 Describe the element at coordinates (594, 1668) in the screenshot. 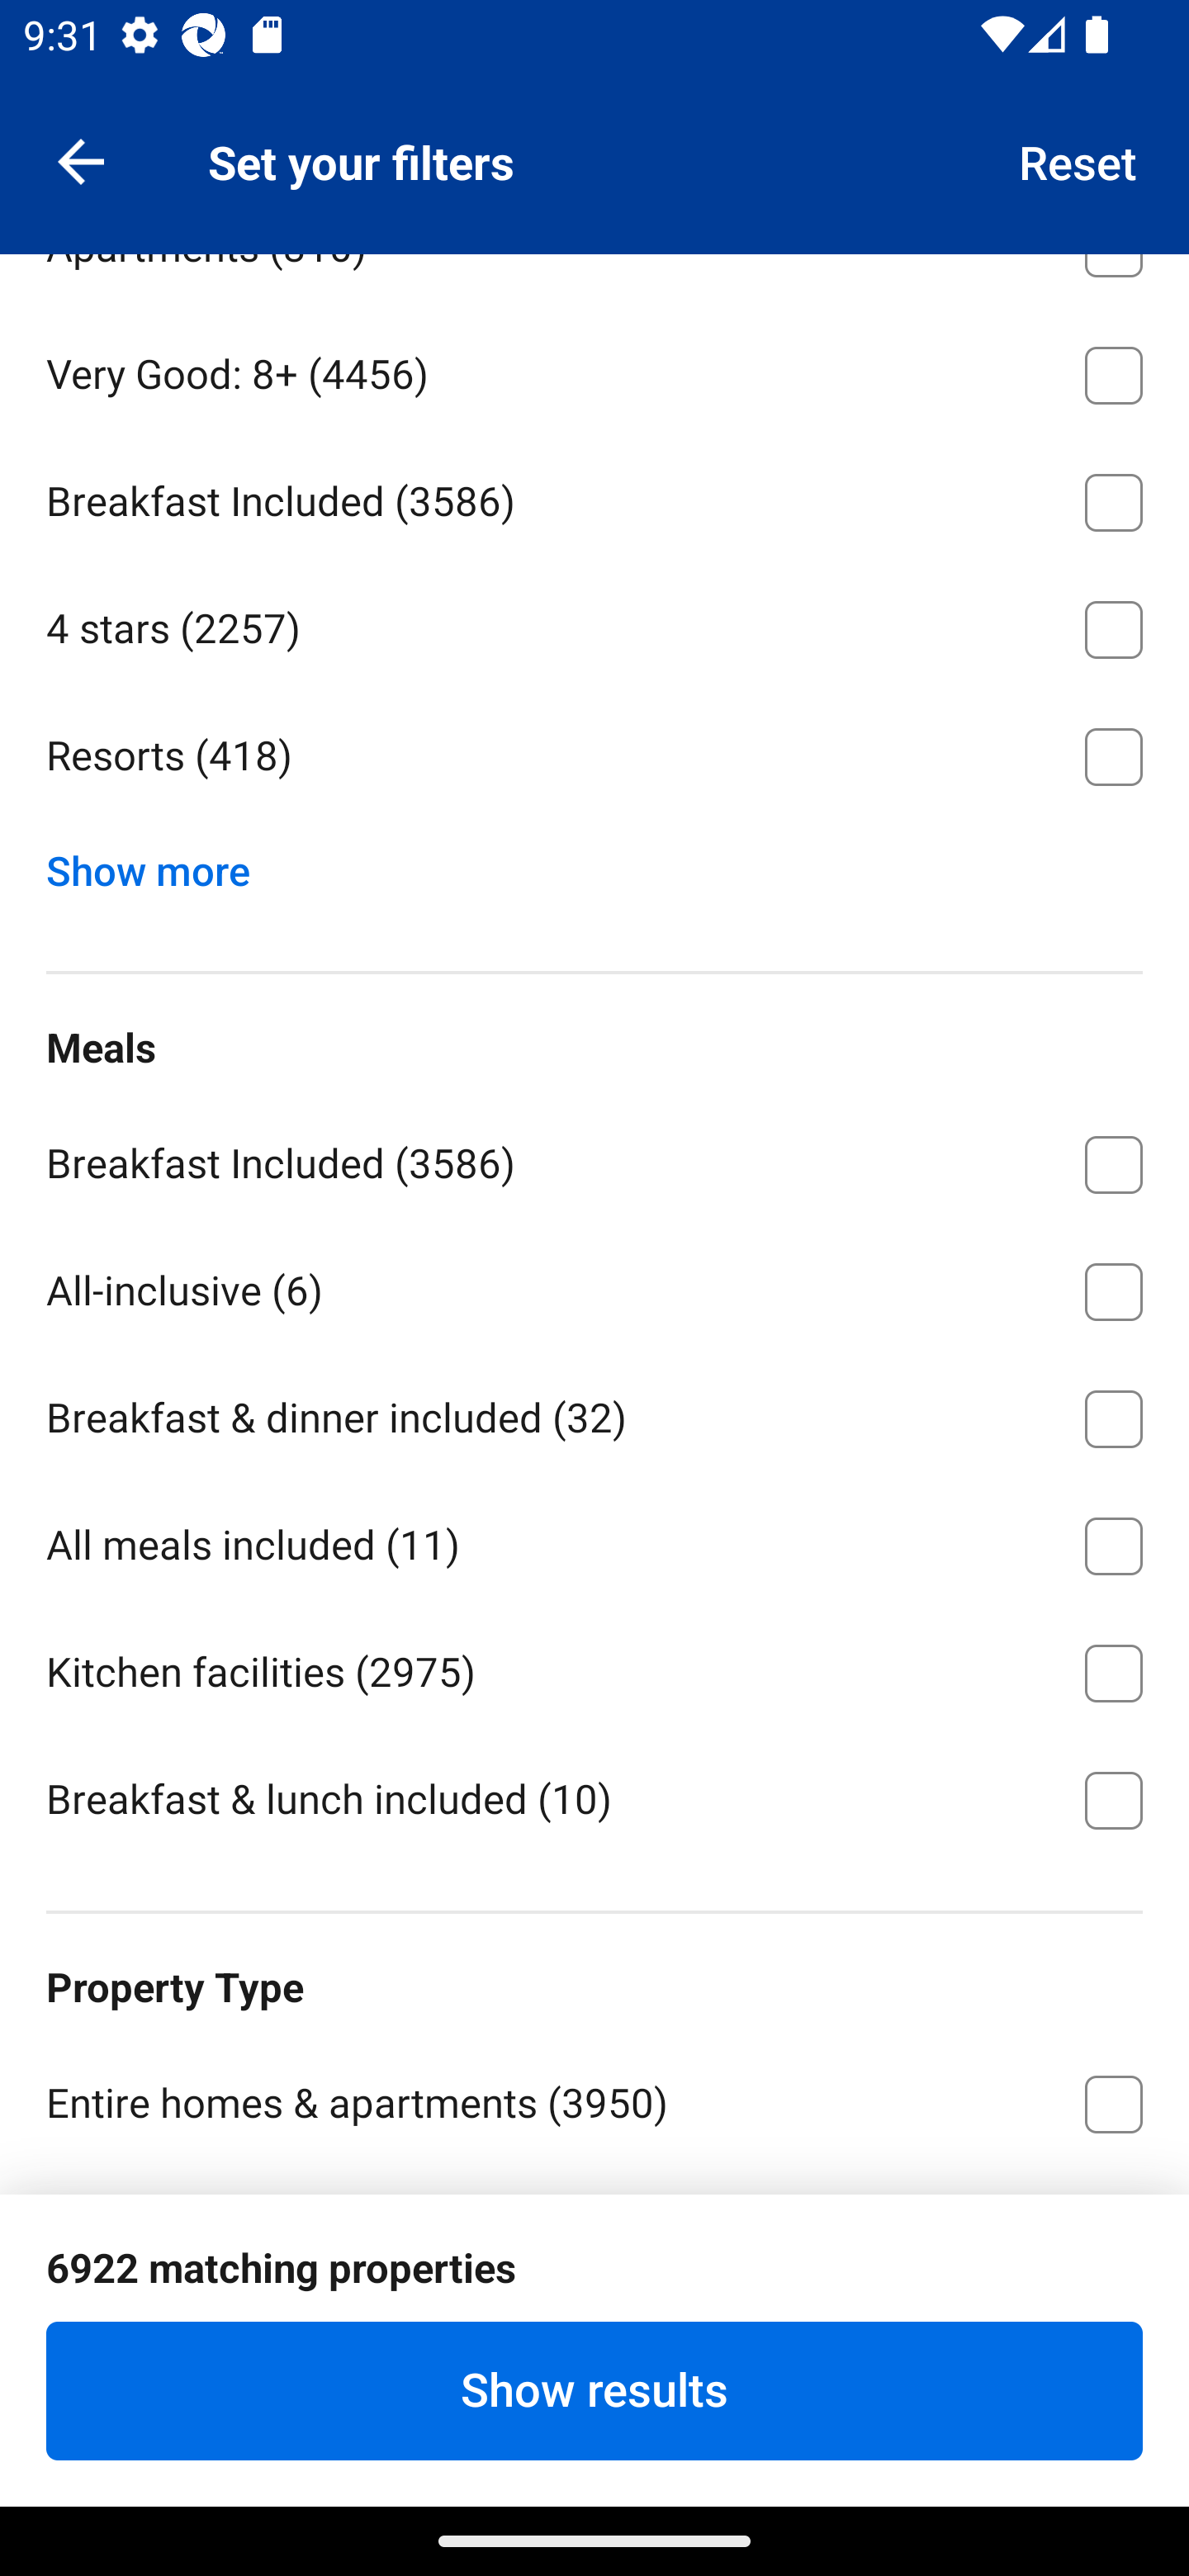

I see `Kitchen facilities ⁦(2975)` at that location.